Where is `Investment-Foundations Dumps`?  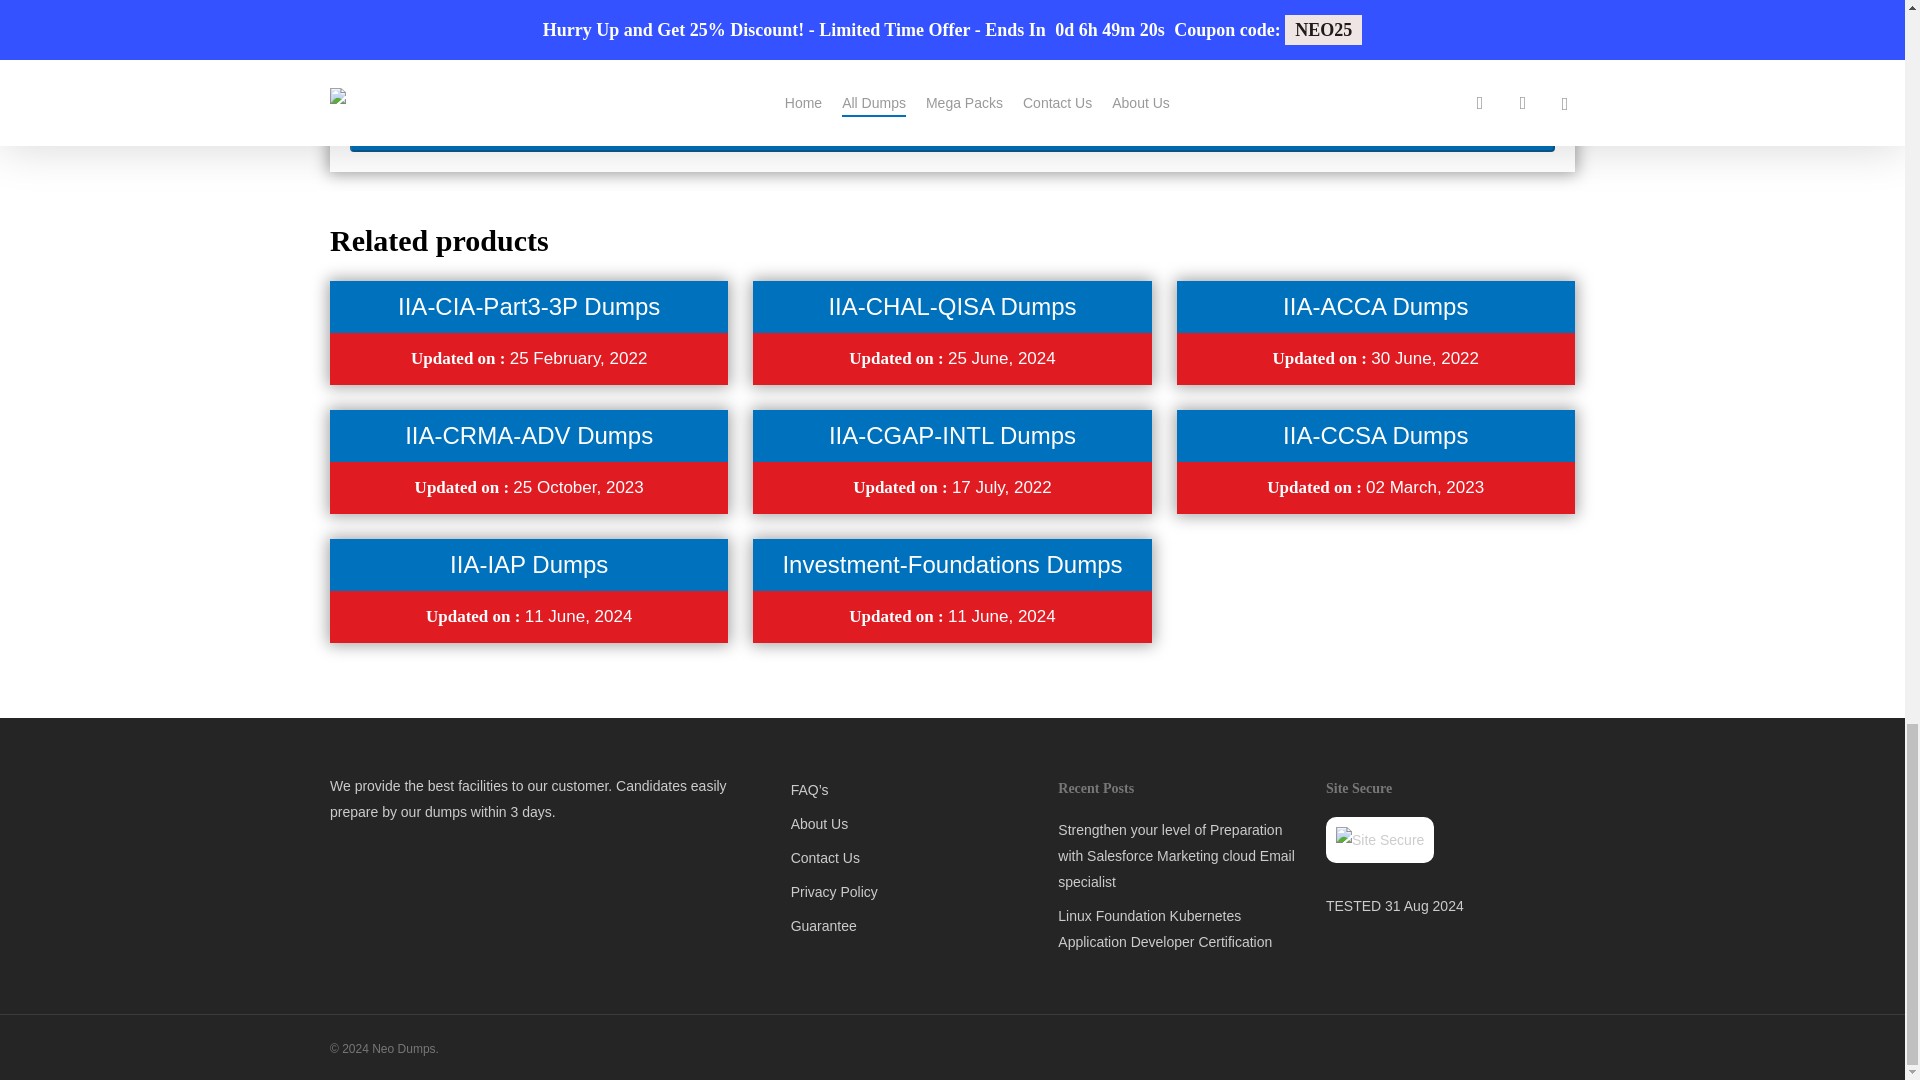
Investment-Foundations Dumps is located at coordinates (951, 564).